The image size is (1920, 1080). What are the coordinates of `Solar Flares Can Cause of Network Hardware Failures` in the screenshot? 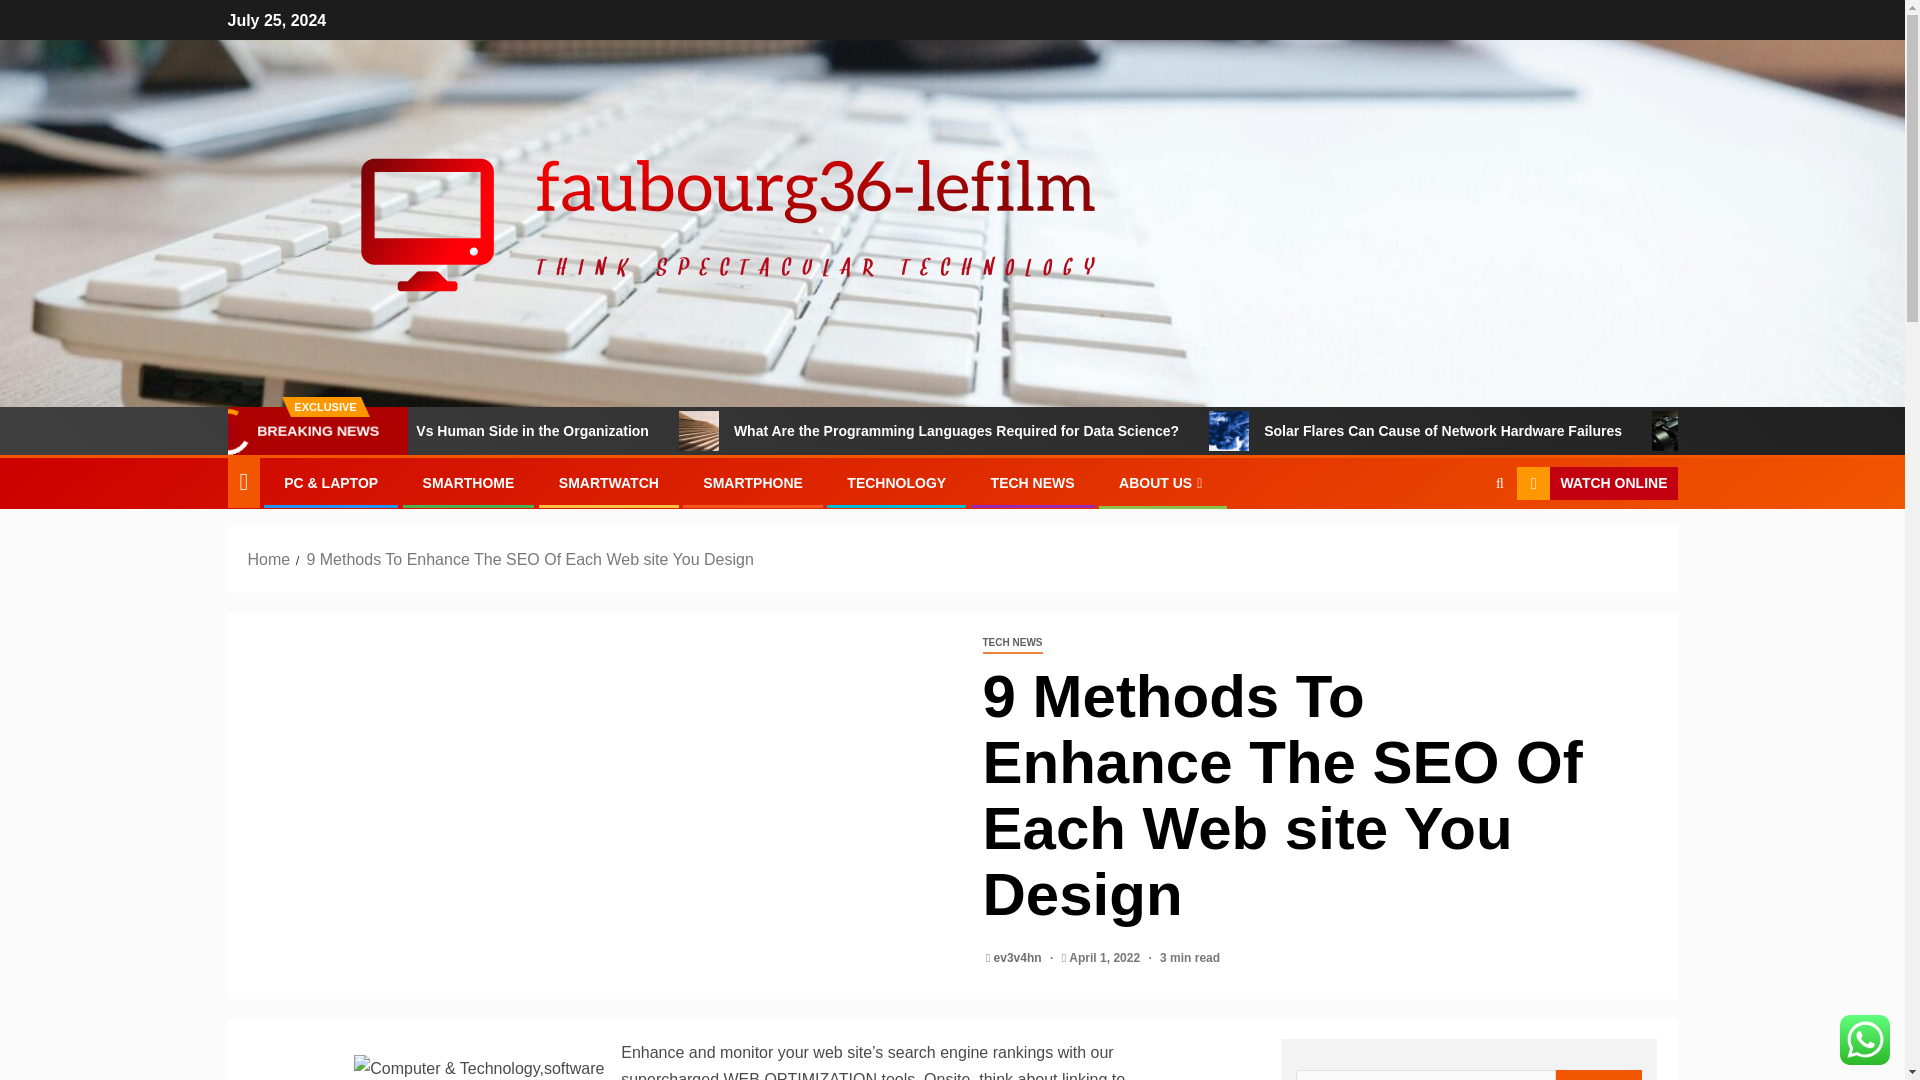 It's located at (1314, 431).